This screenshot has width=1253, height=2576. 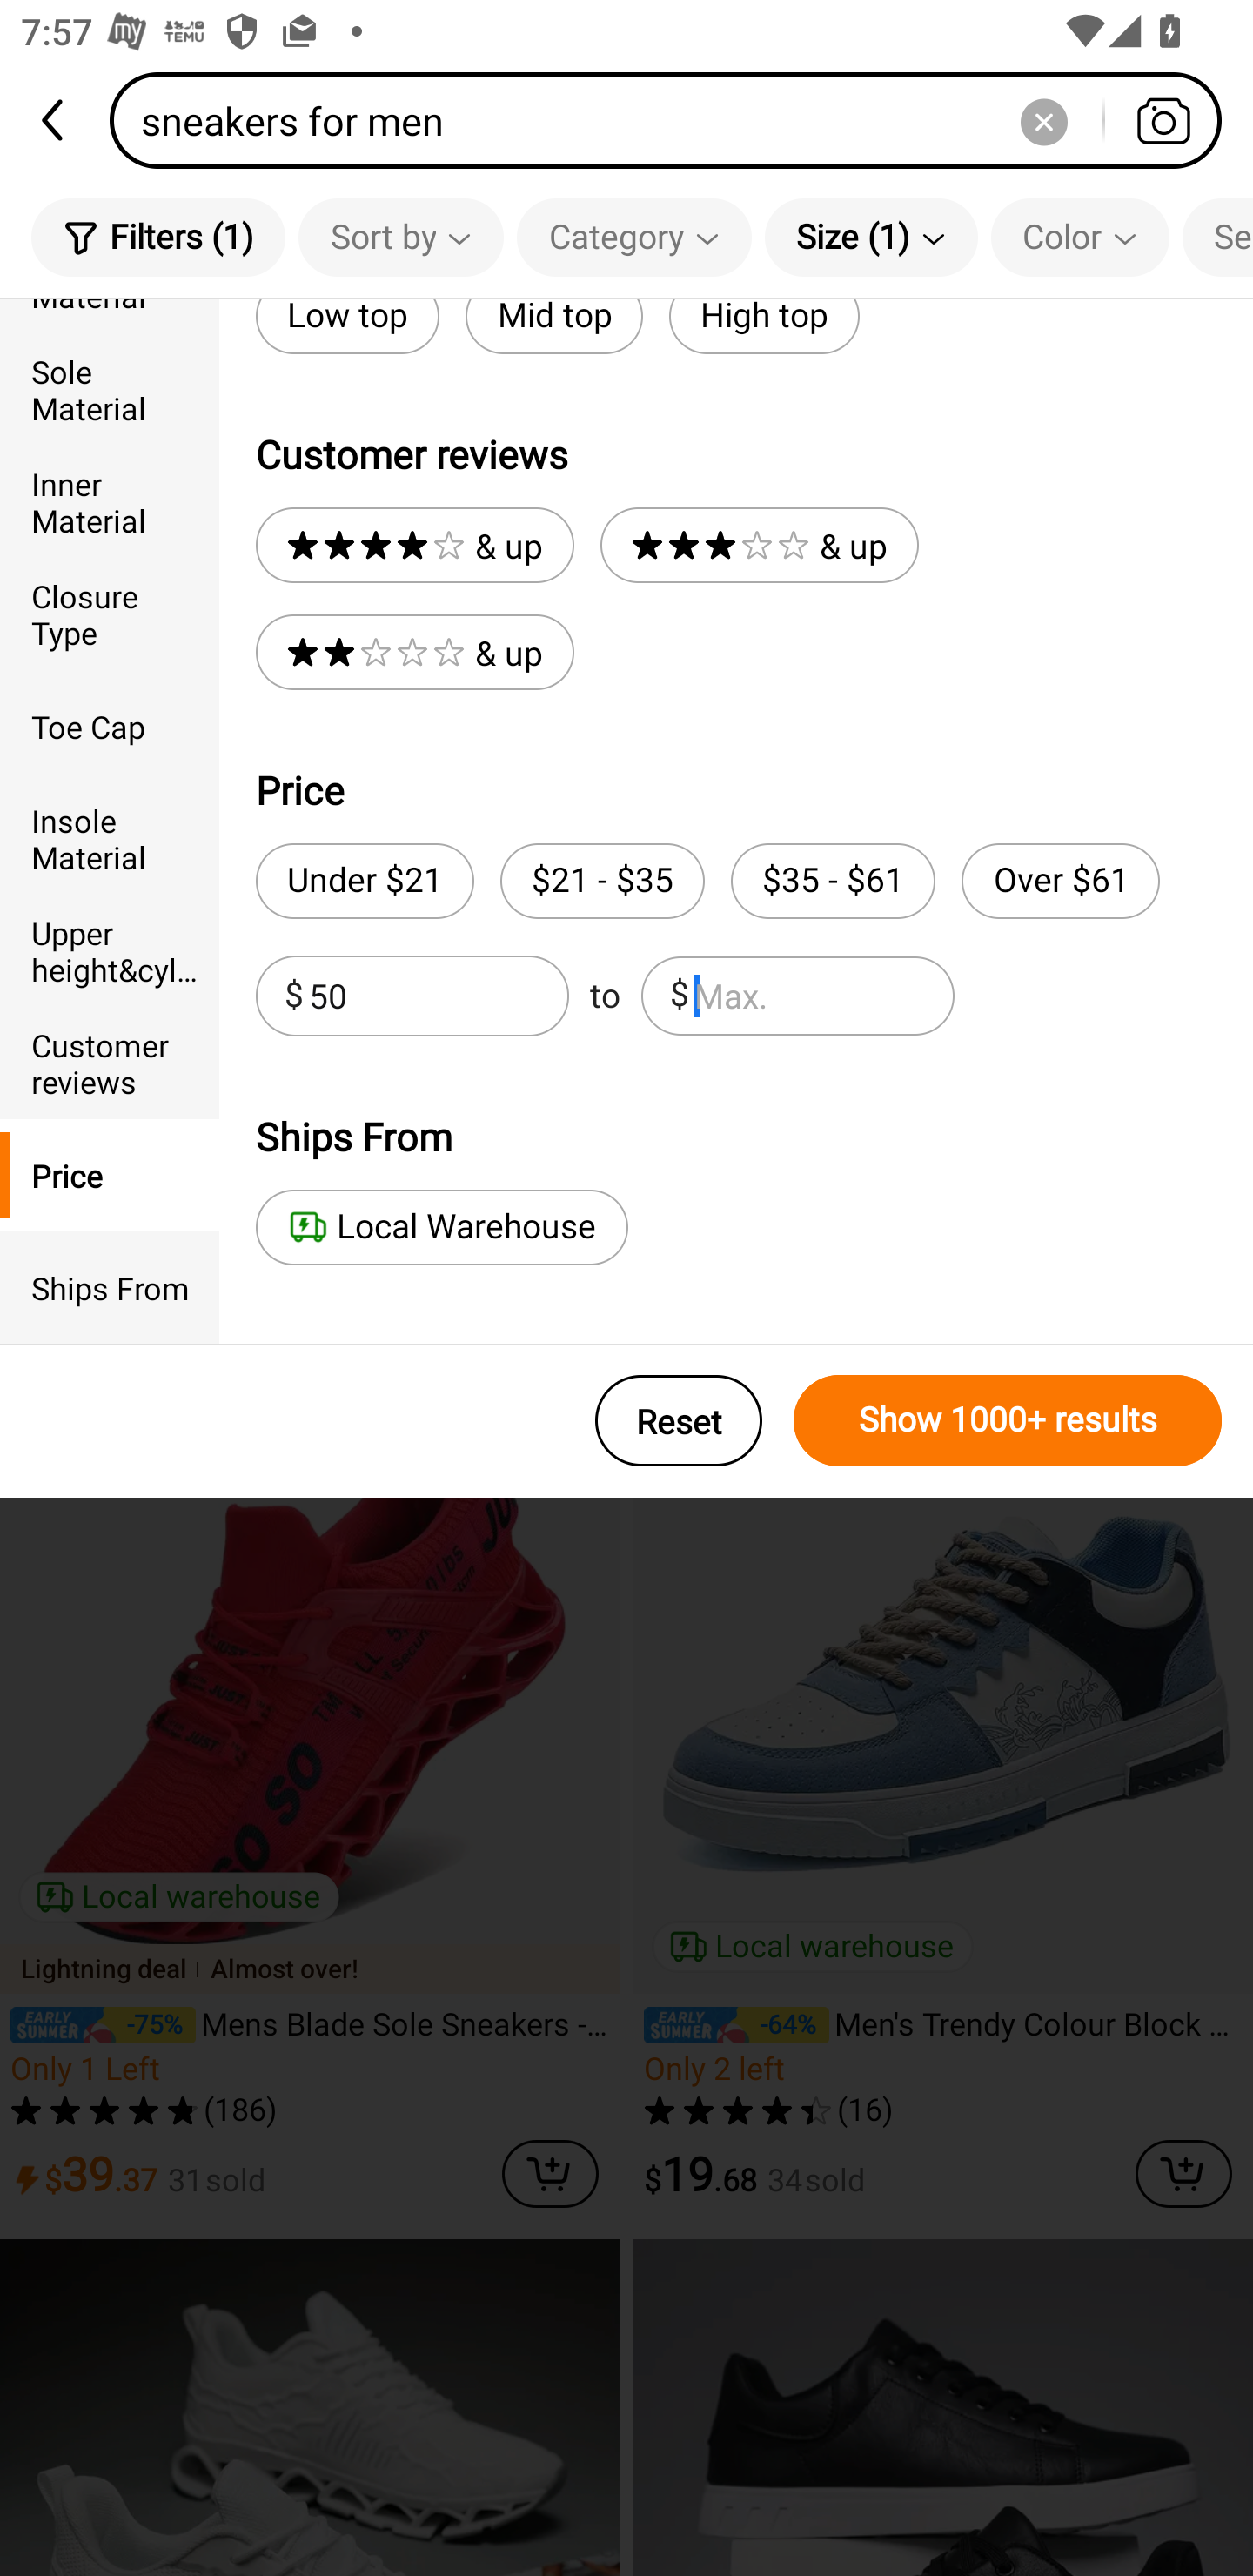 What do you see at coordinates (441, 1227) in the screenshot?
I see `Local Warehouse` at bounding box center [441, 1227].